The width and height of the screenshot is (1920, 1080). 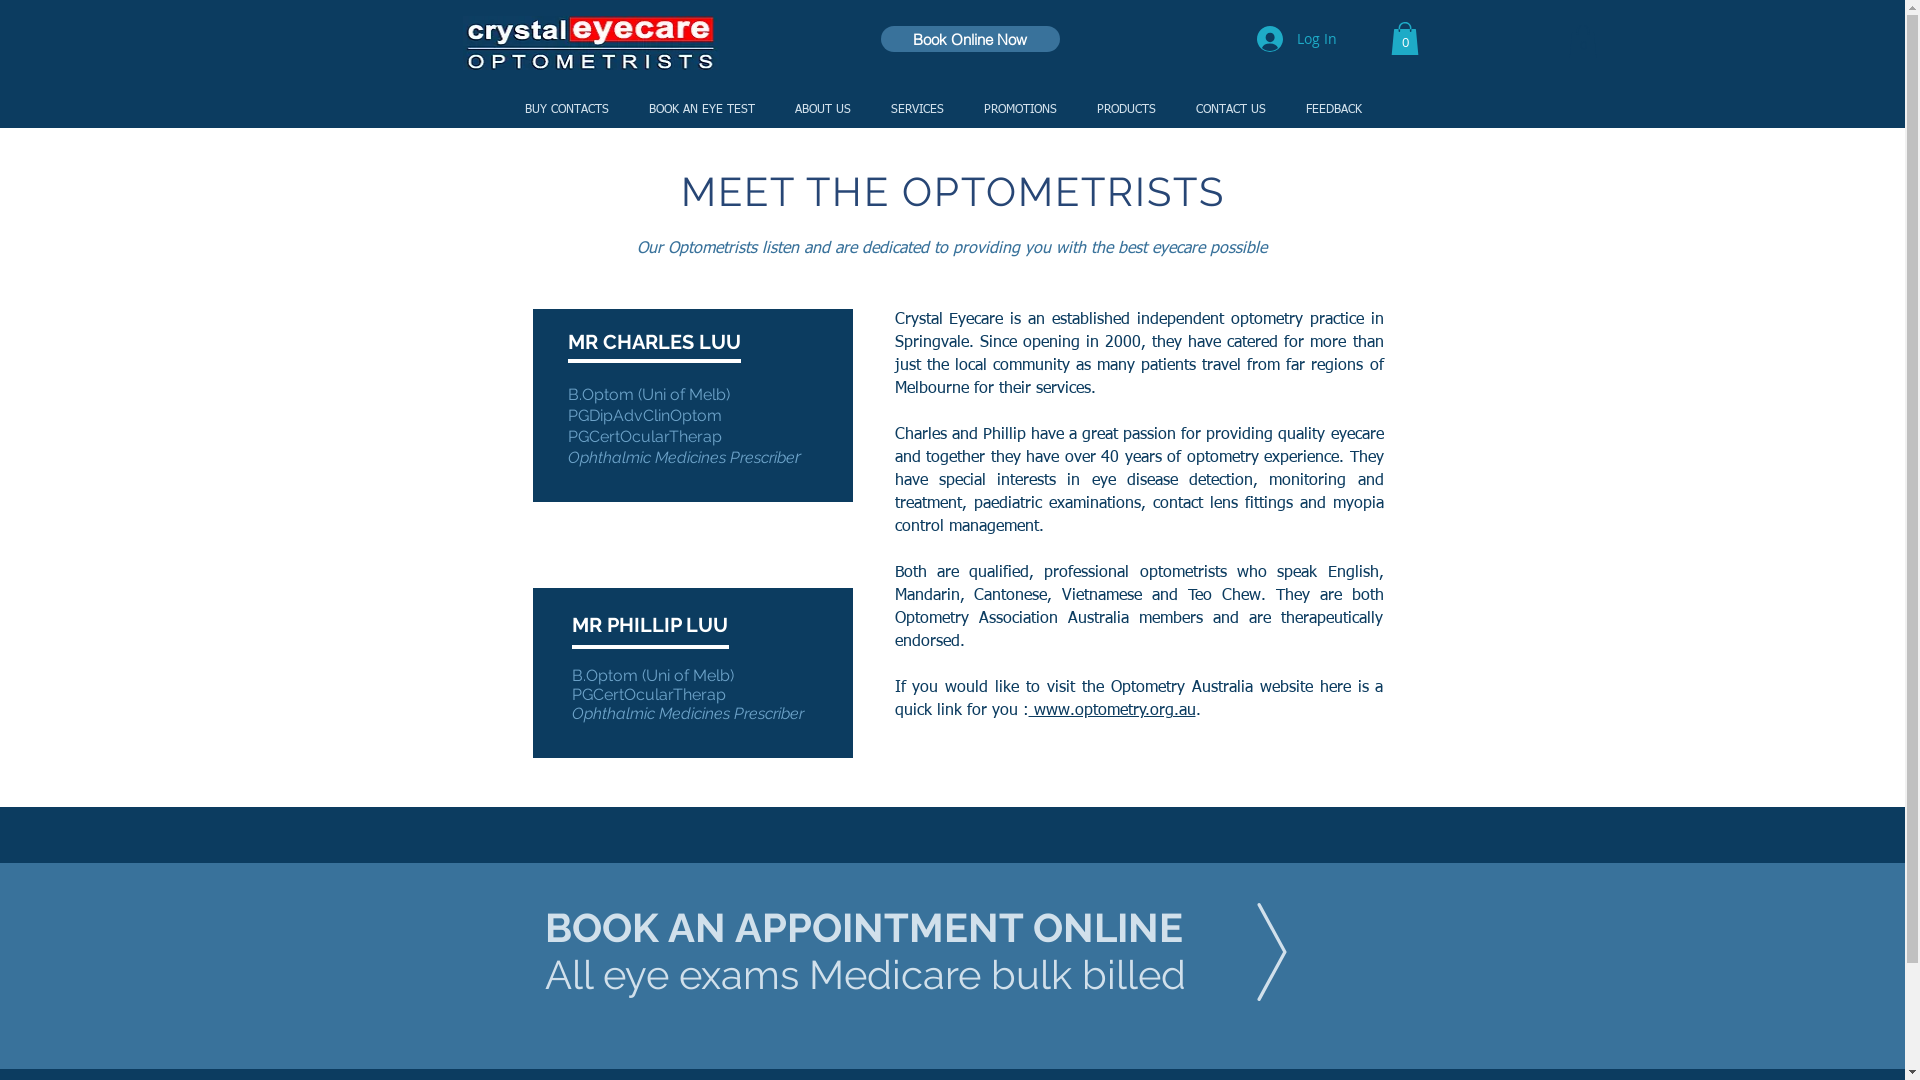 What do you see at coordinates (1126, 110) in the screenshot?
I see `PRODUCTS` at bounding box center [1126, 110].